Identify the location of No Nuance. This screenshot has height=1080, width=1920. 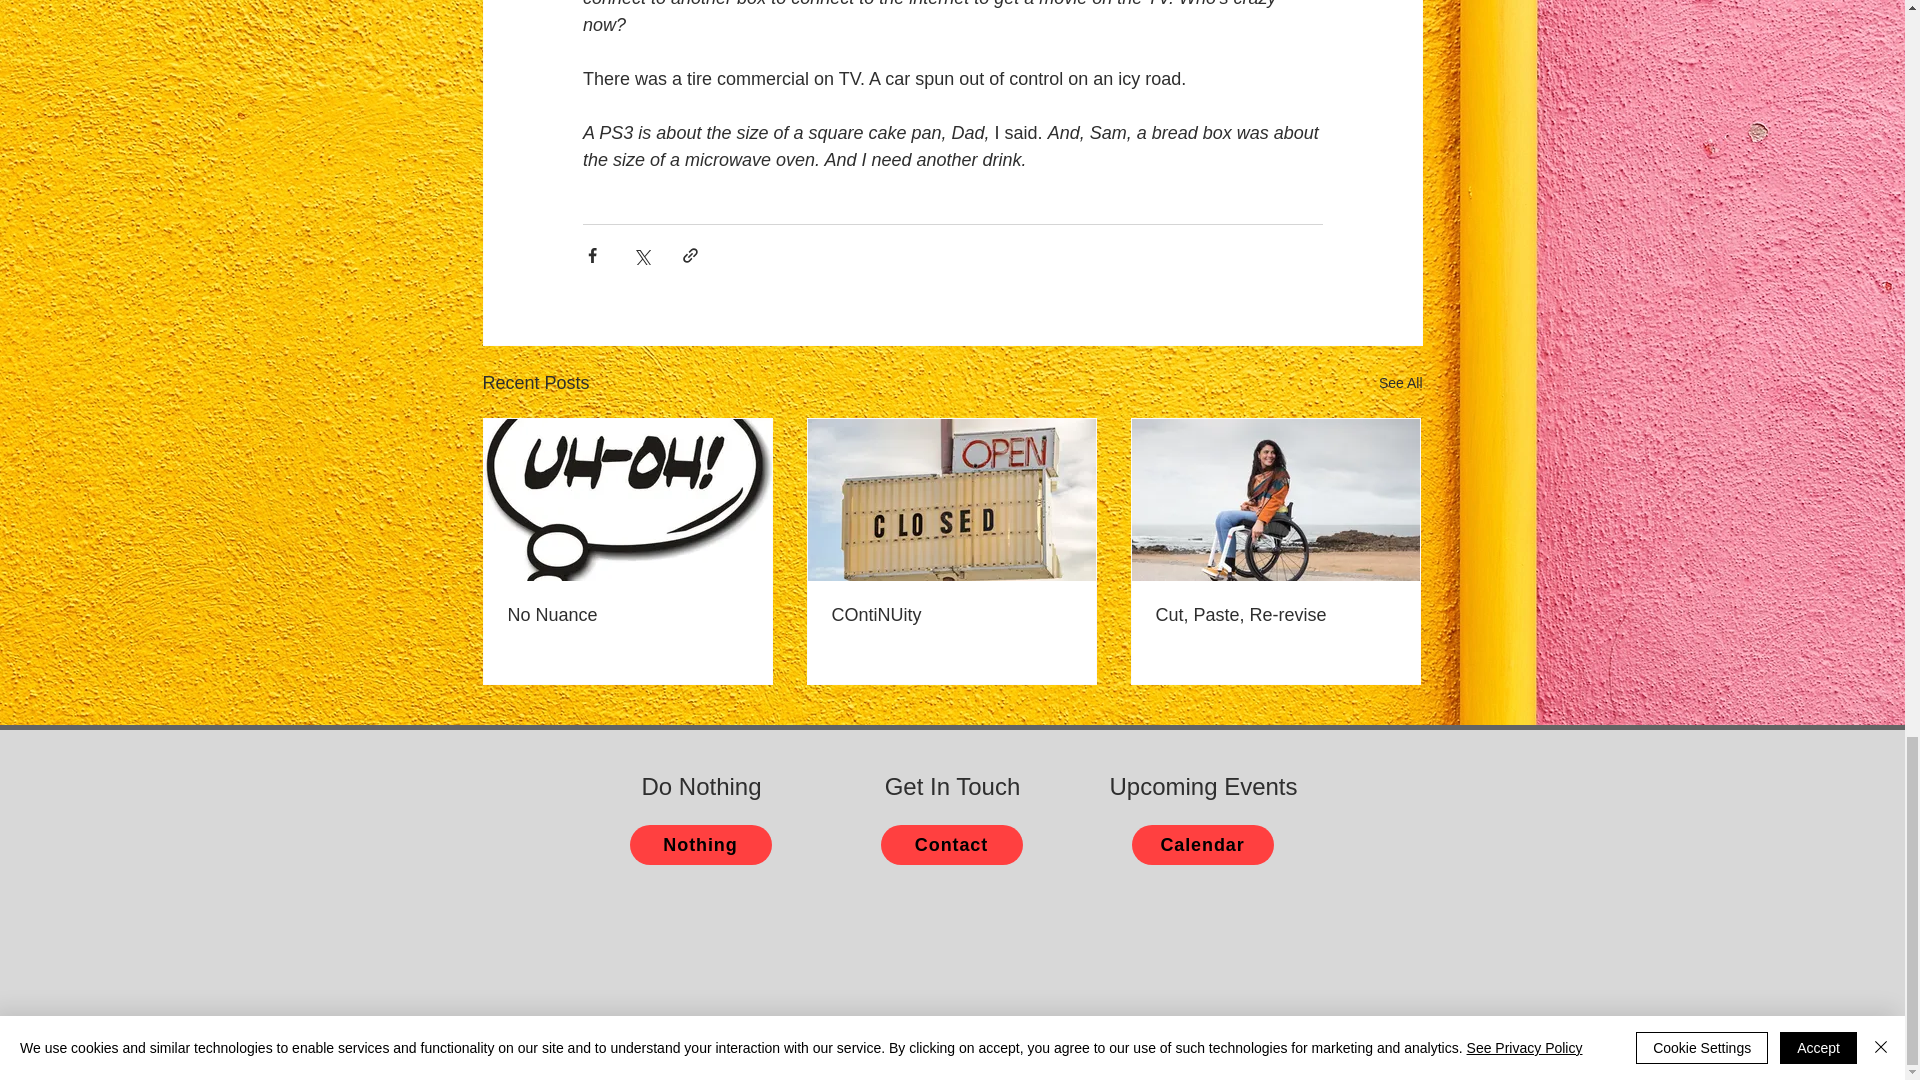
(628, 615).